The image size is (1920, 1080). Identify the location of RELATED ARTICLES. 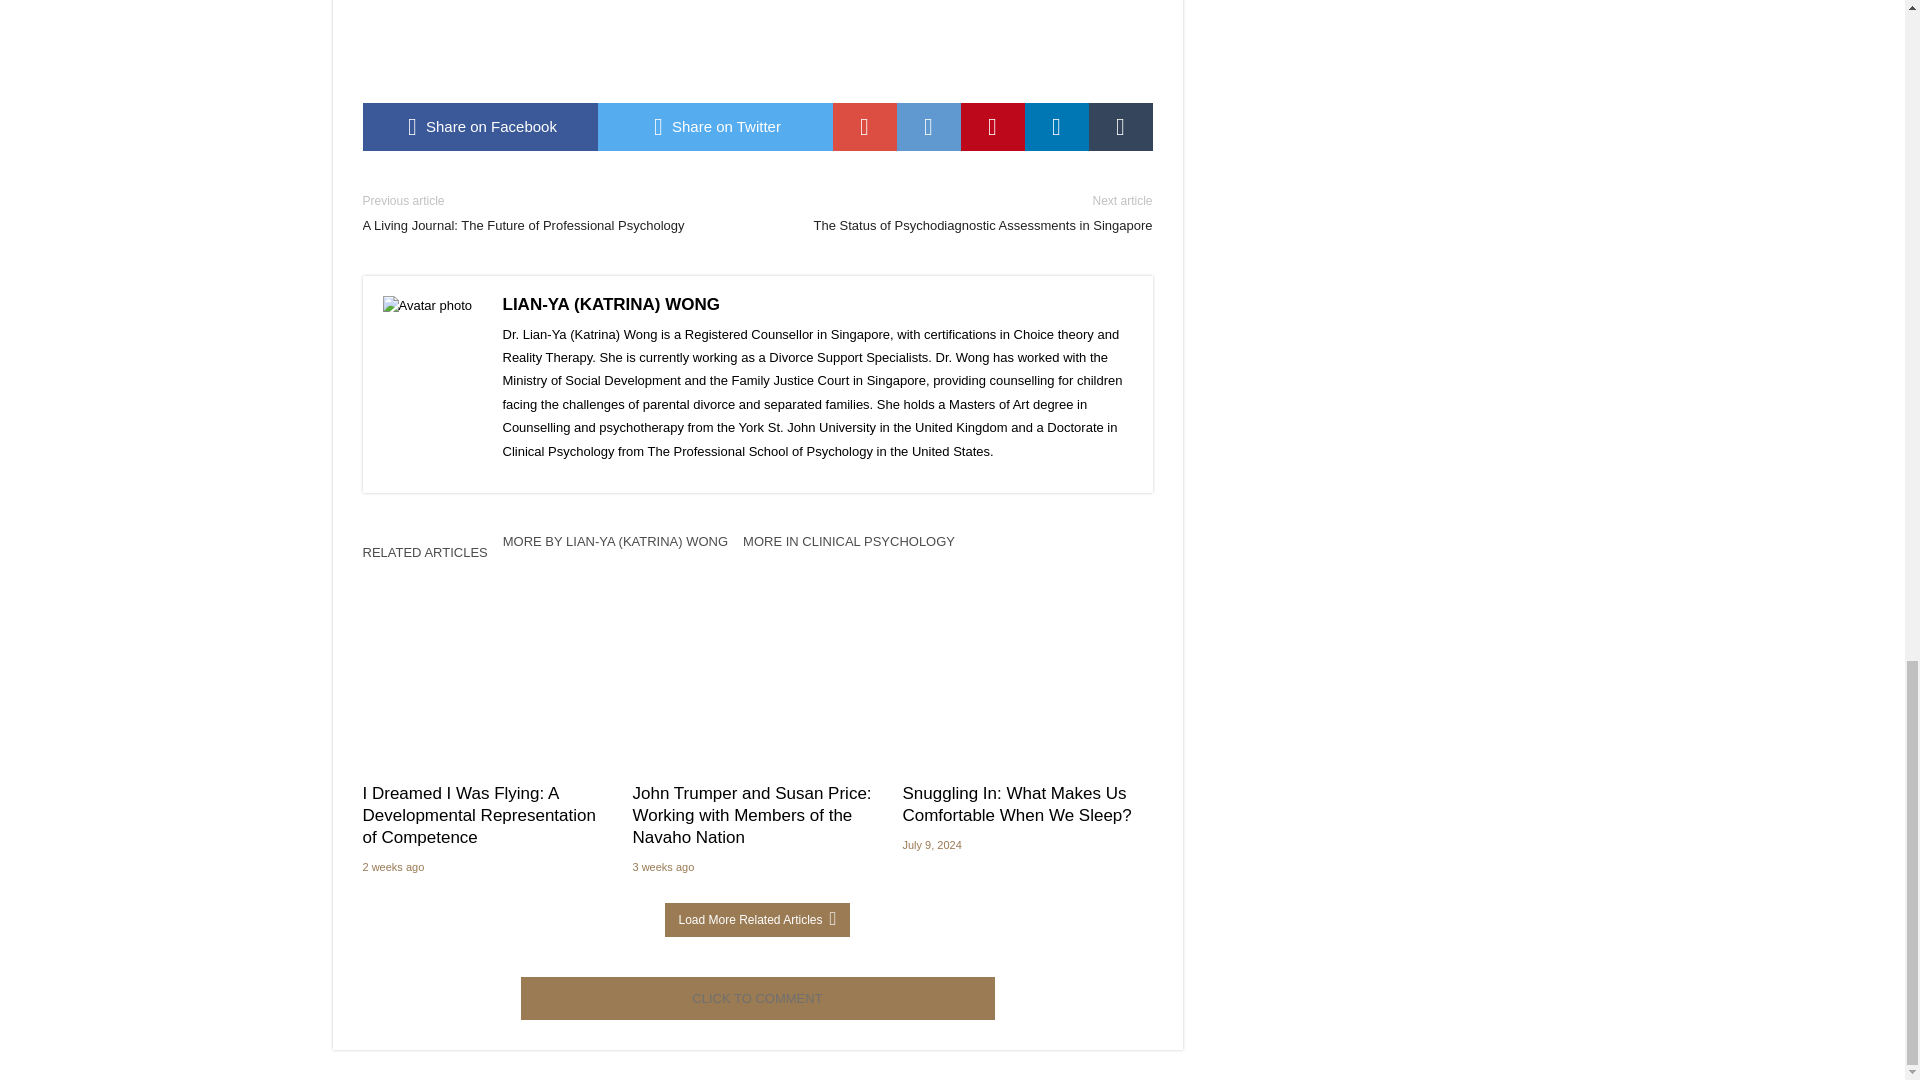
(432, 558).